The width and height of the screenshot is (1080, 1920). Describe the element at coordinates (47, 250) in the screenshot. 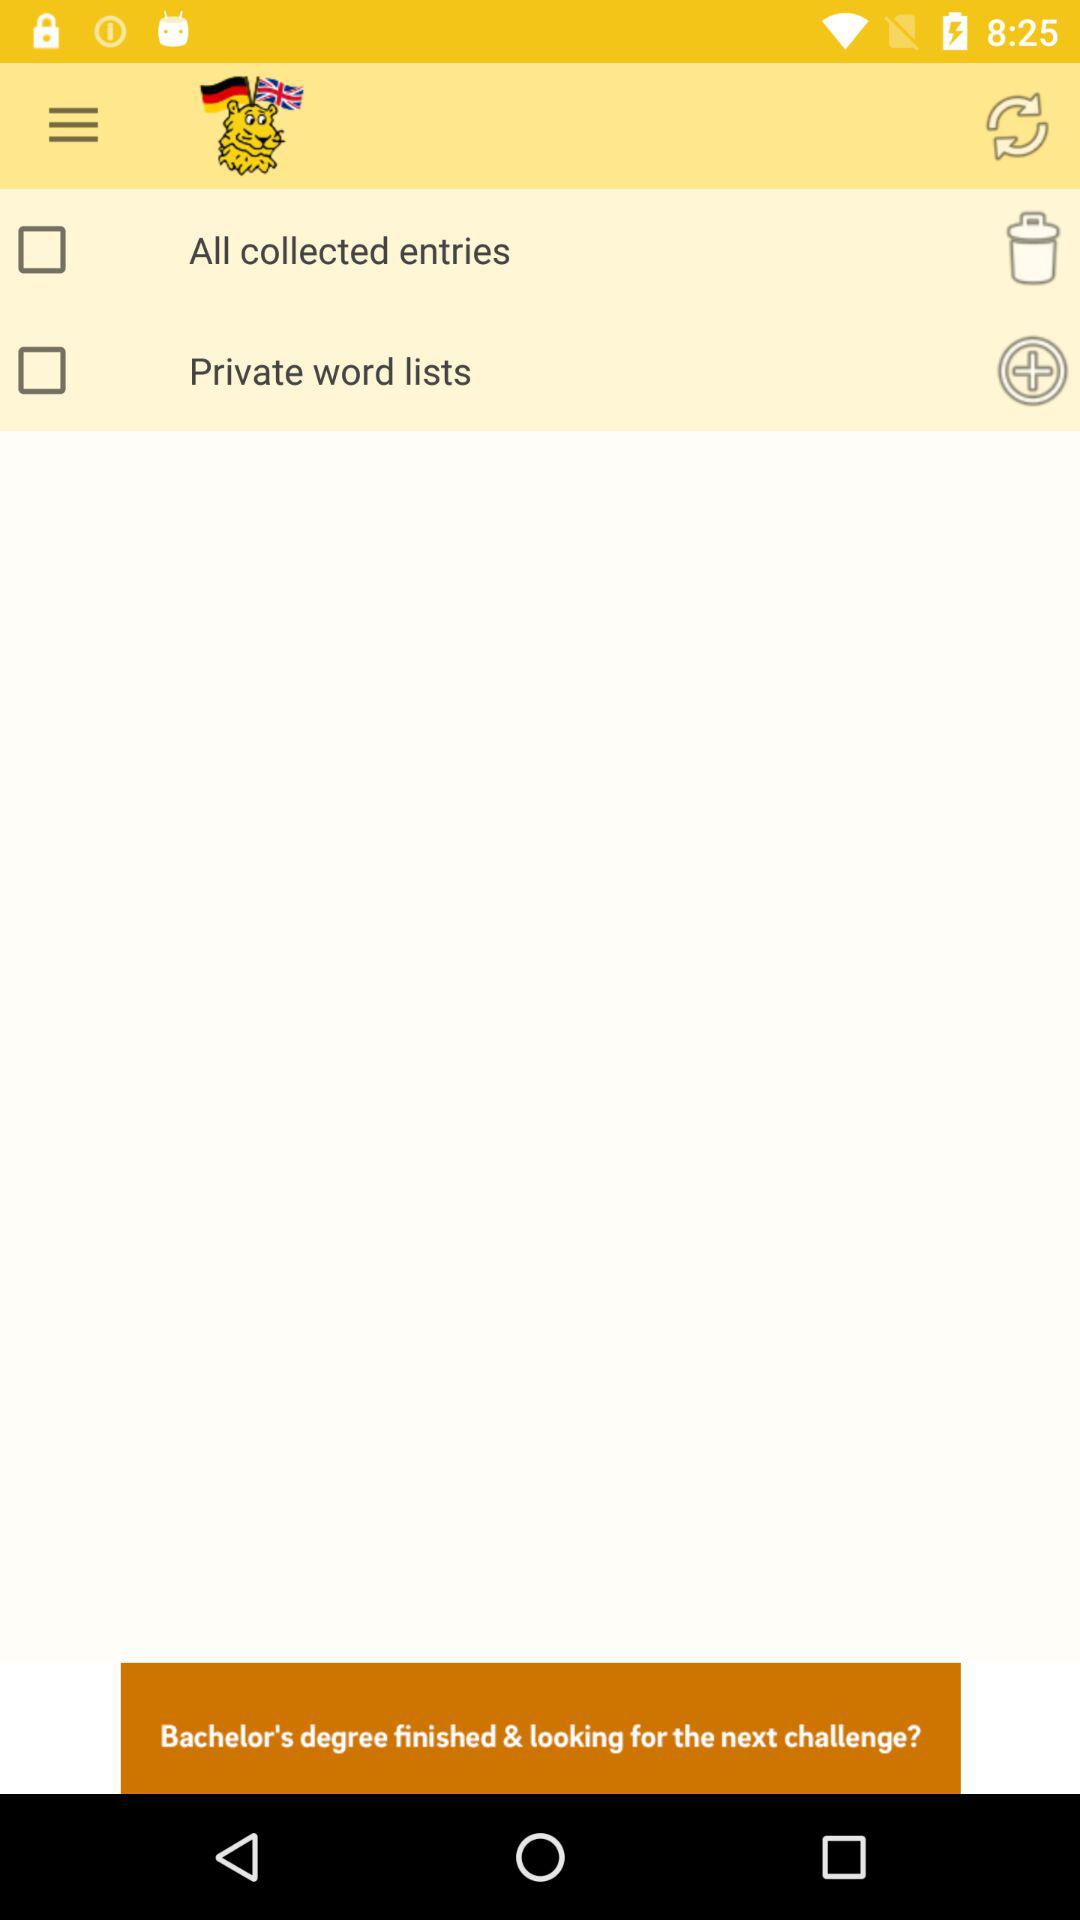

I see `all collected entries` at that location.